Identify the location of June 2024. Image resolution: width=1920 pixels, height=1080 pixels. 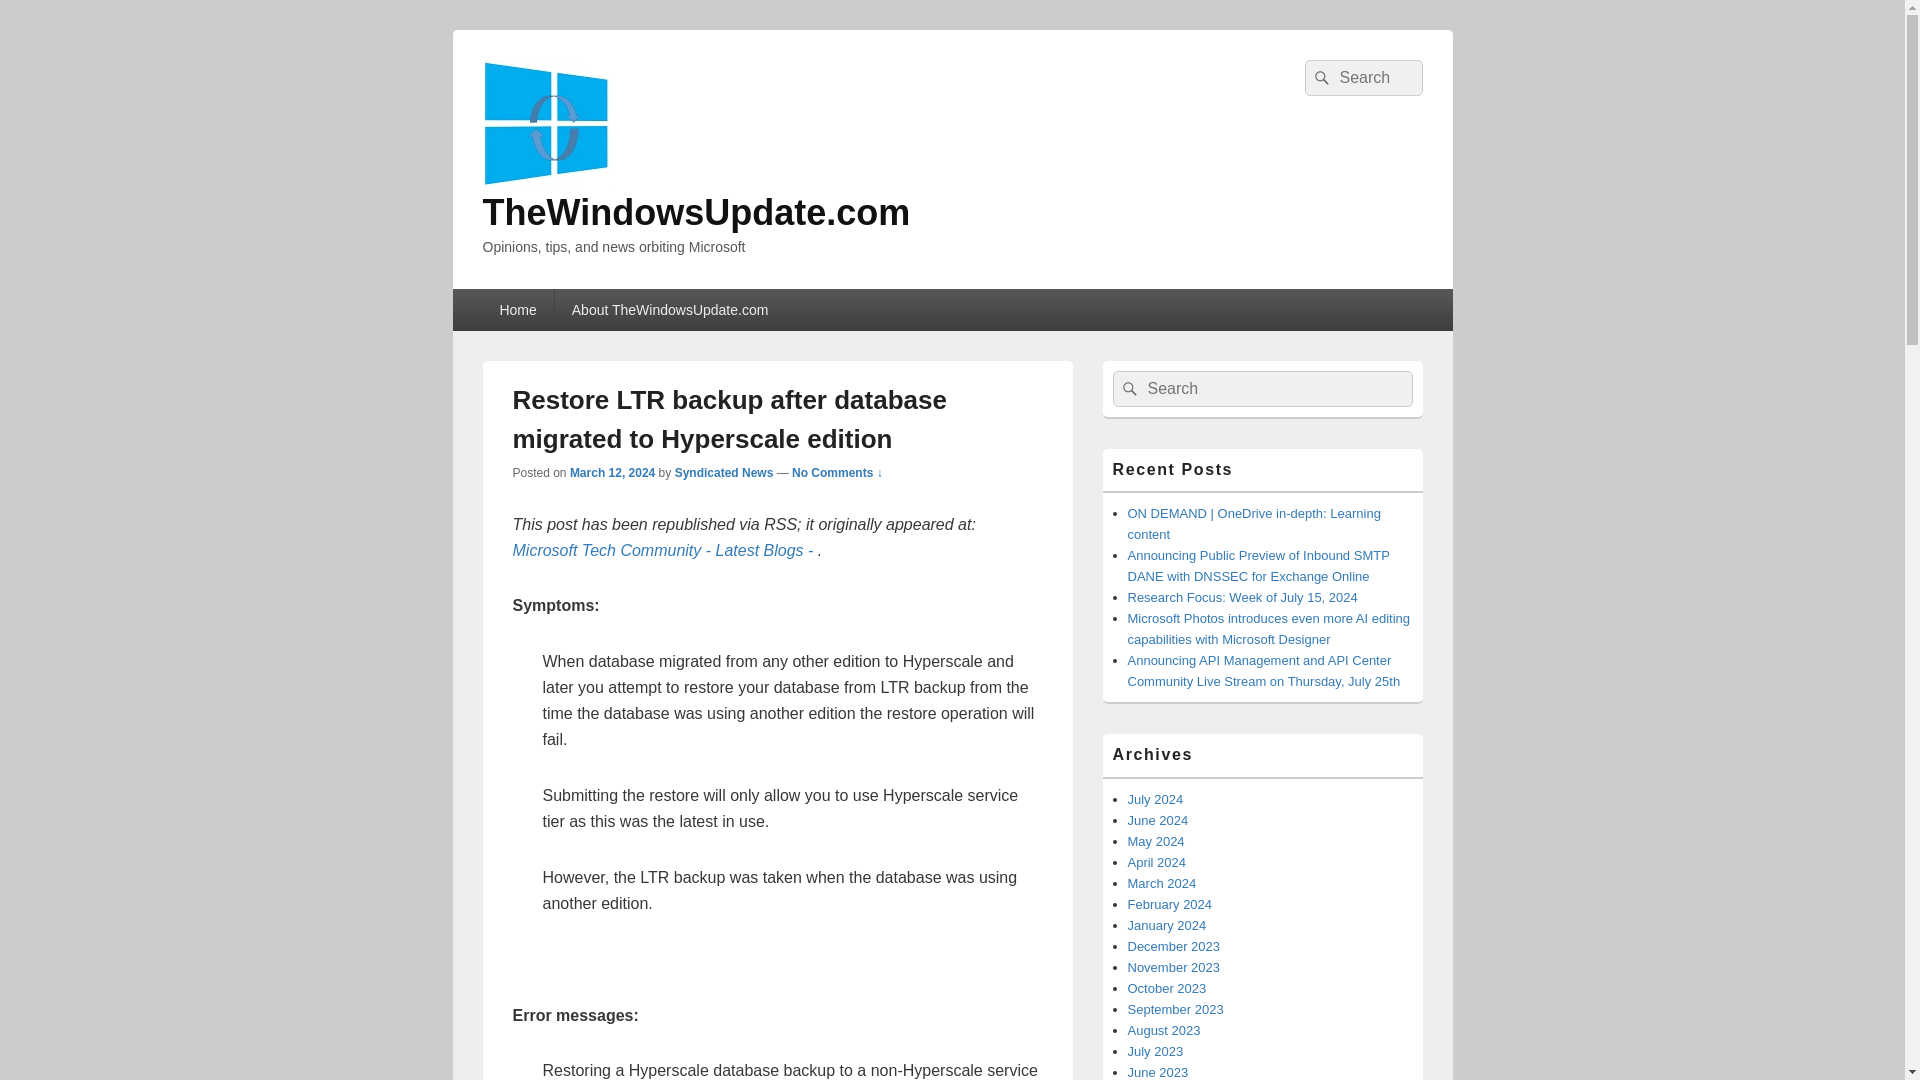
(1158, 820).